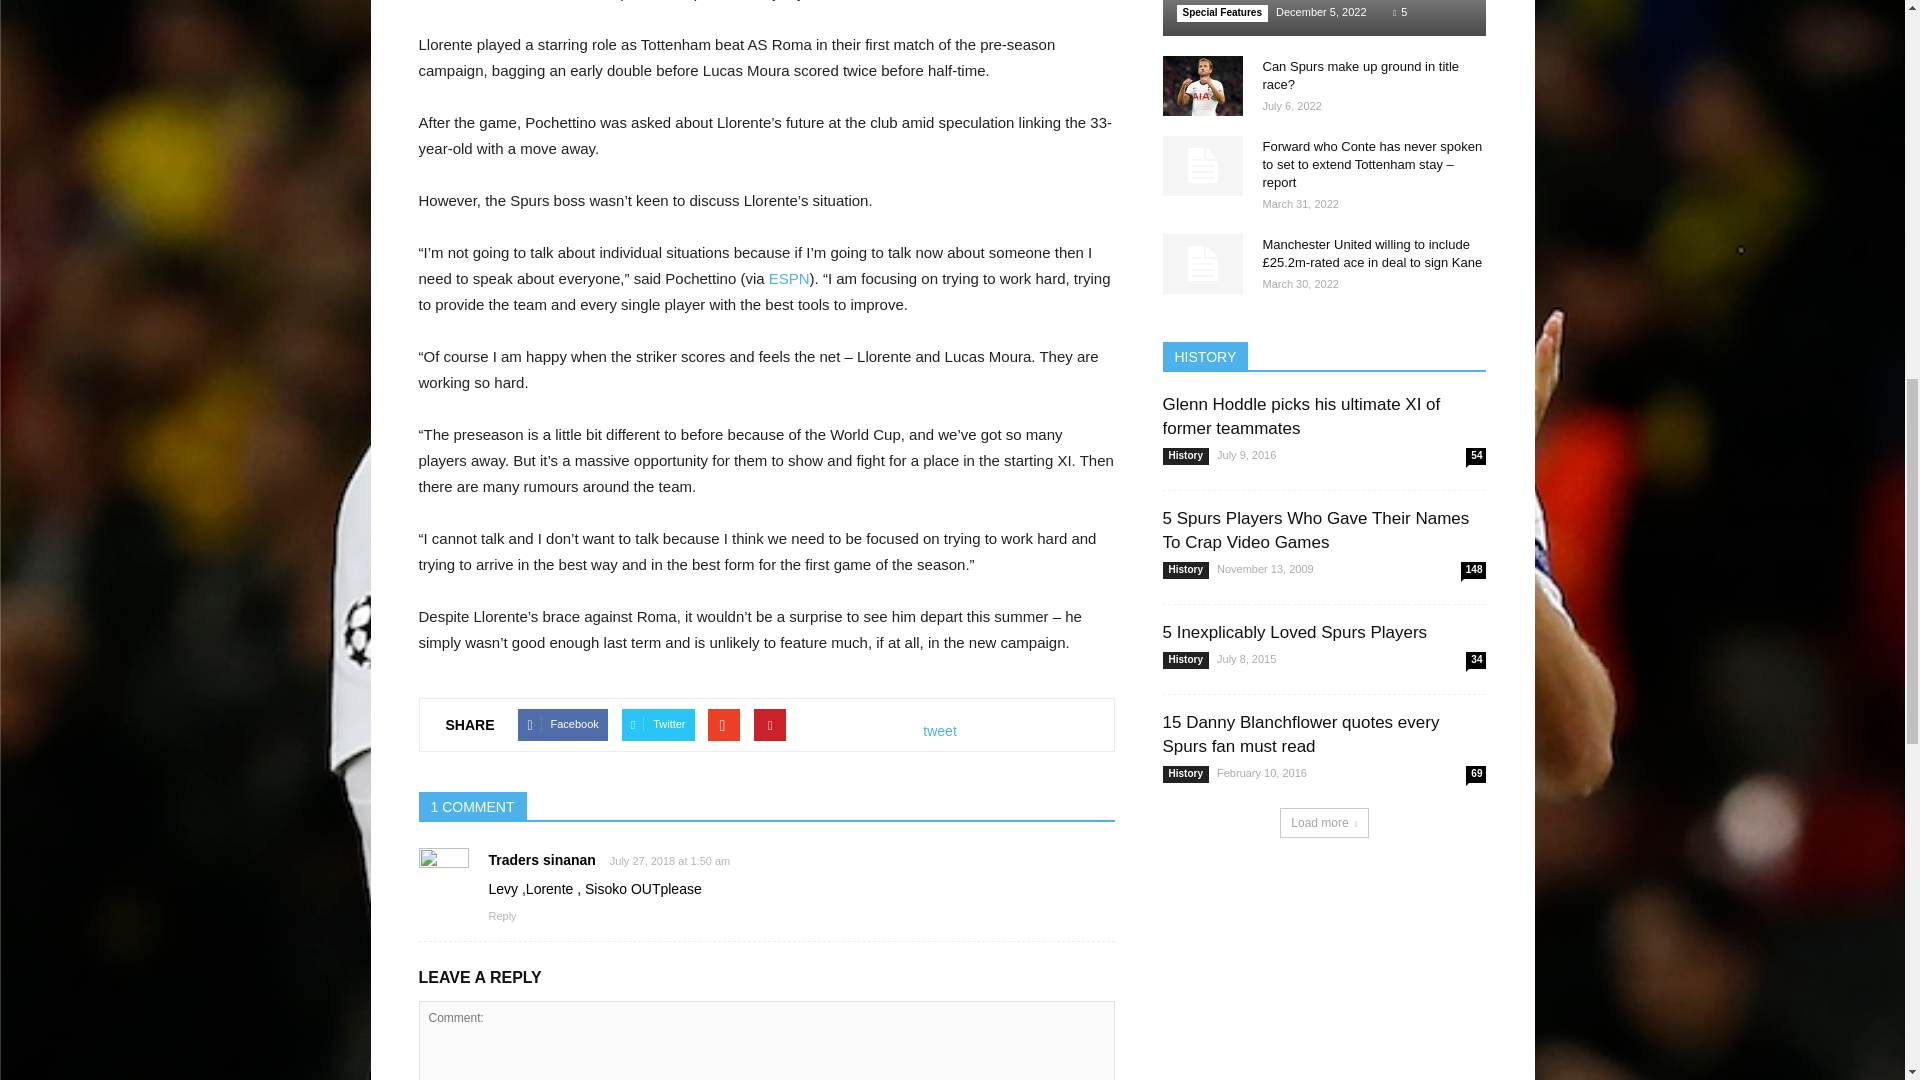  I want to click on 5 Spurs Players Who Gave Their Names To Crap Video Games, so click(1314, 530).